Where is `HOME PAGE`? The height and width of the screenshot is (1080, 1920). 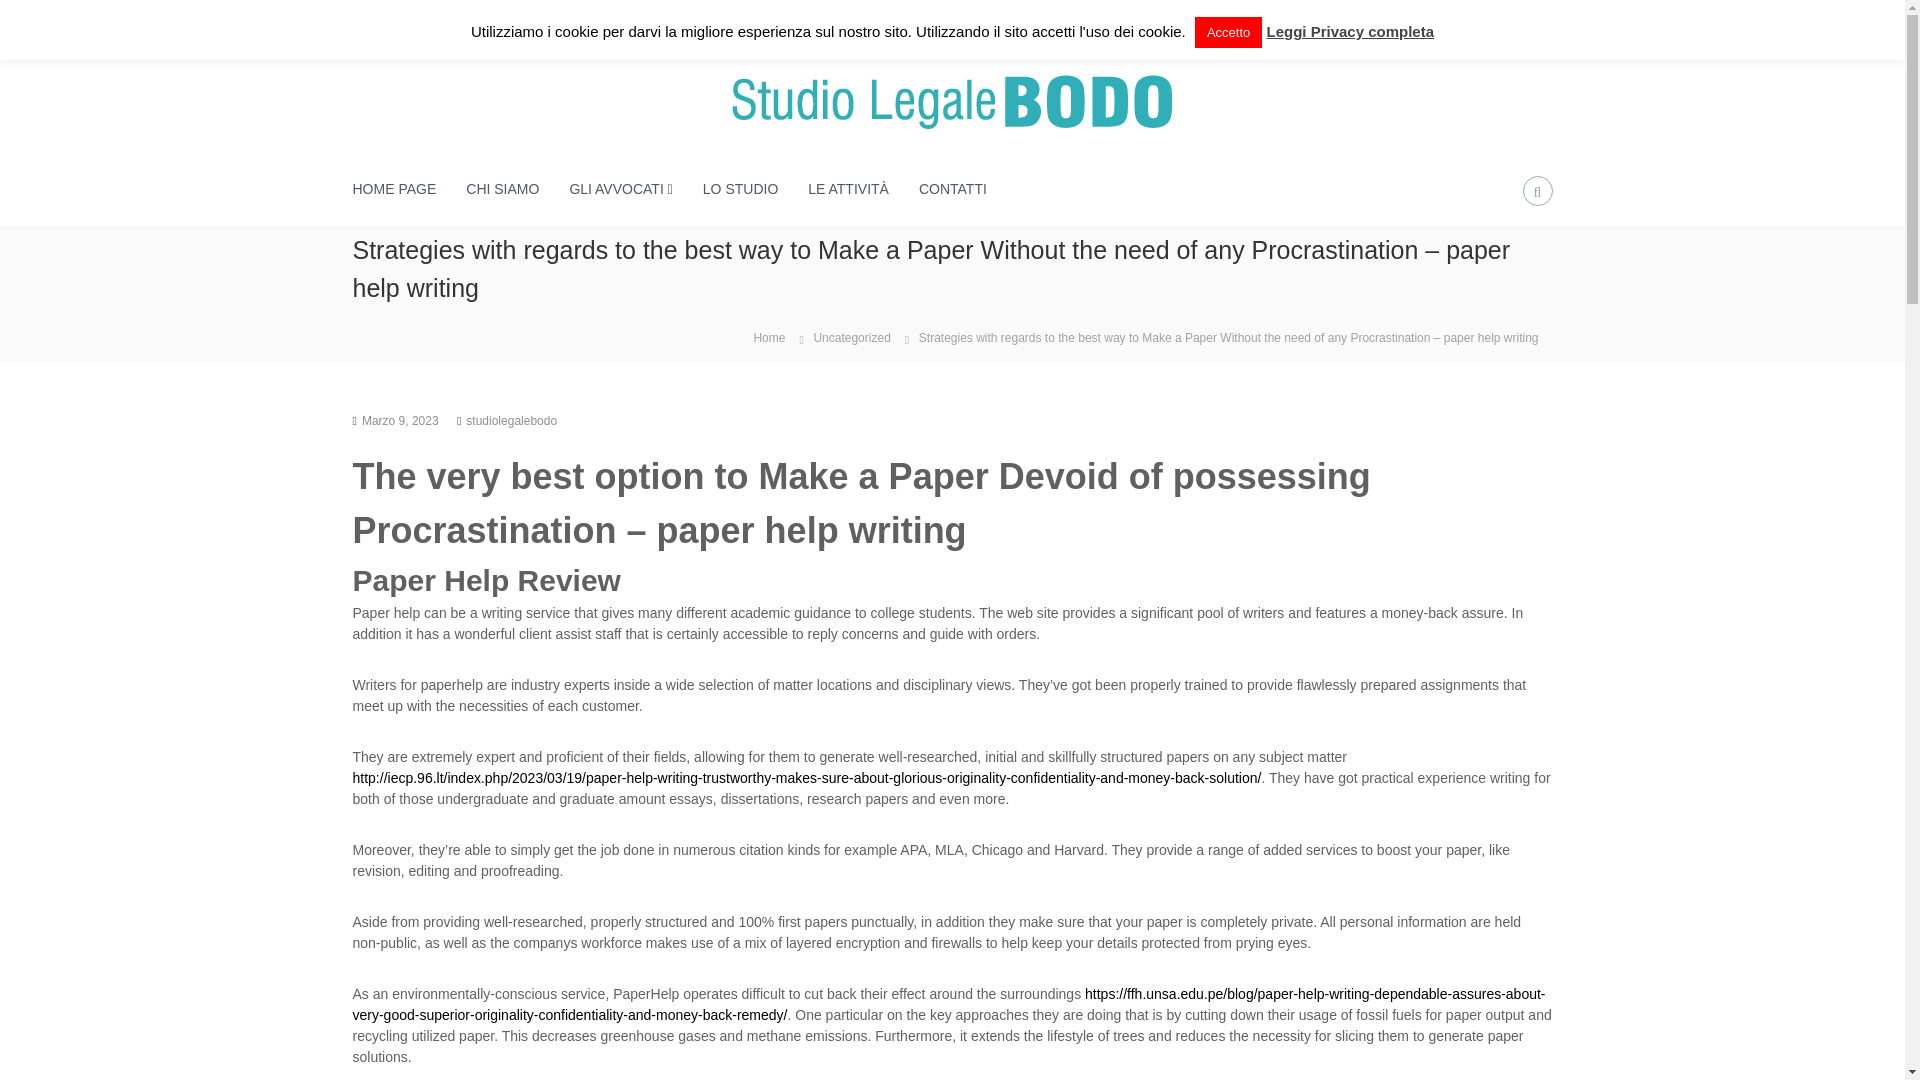
HOME PAGE is located at coordinates (393, 188).